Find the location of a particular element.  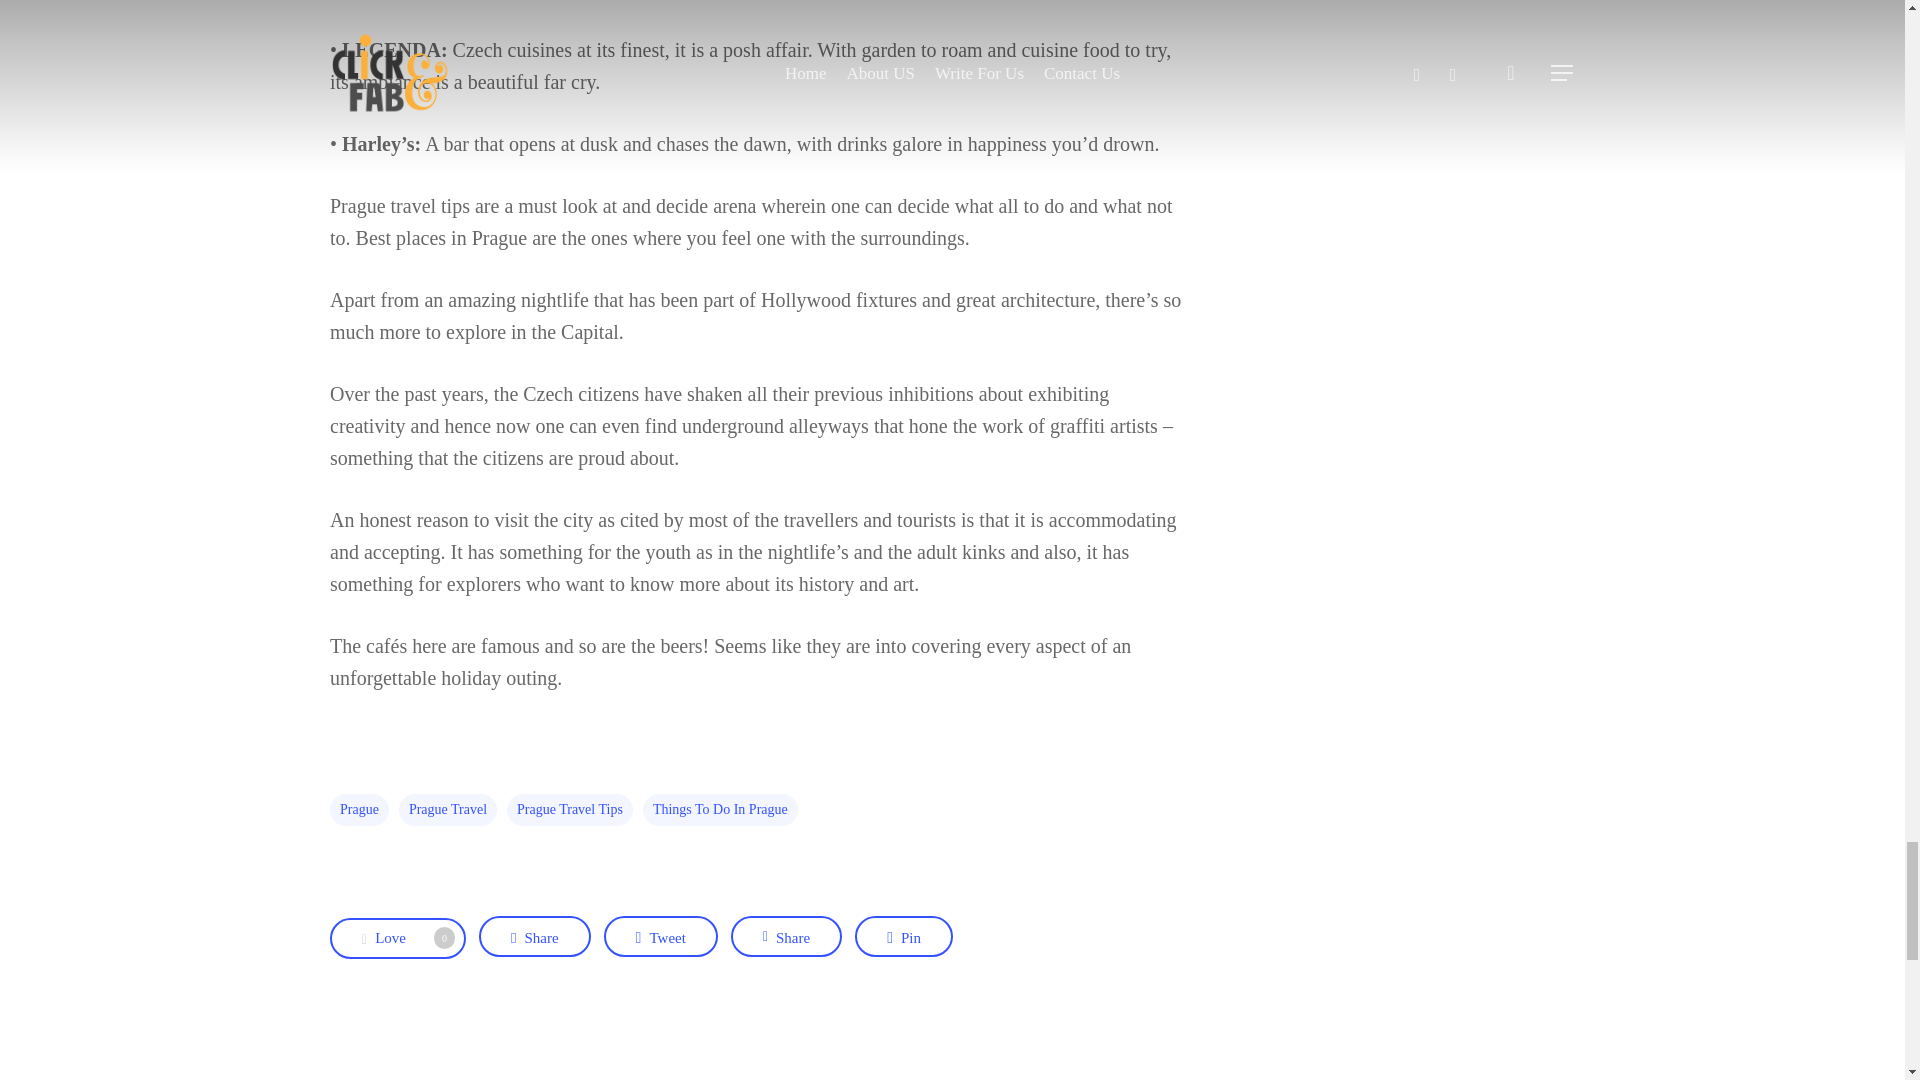

Share is located at coordinates (398, 938).